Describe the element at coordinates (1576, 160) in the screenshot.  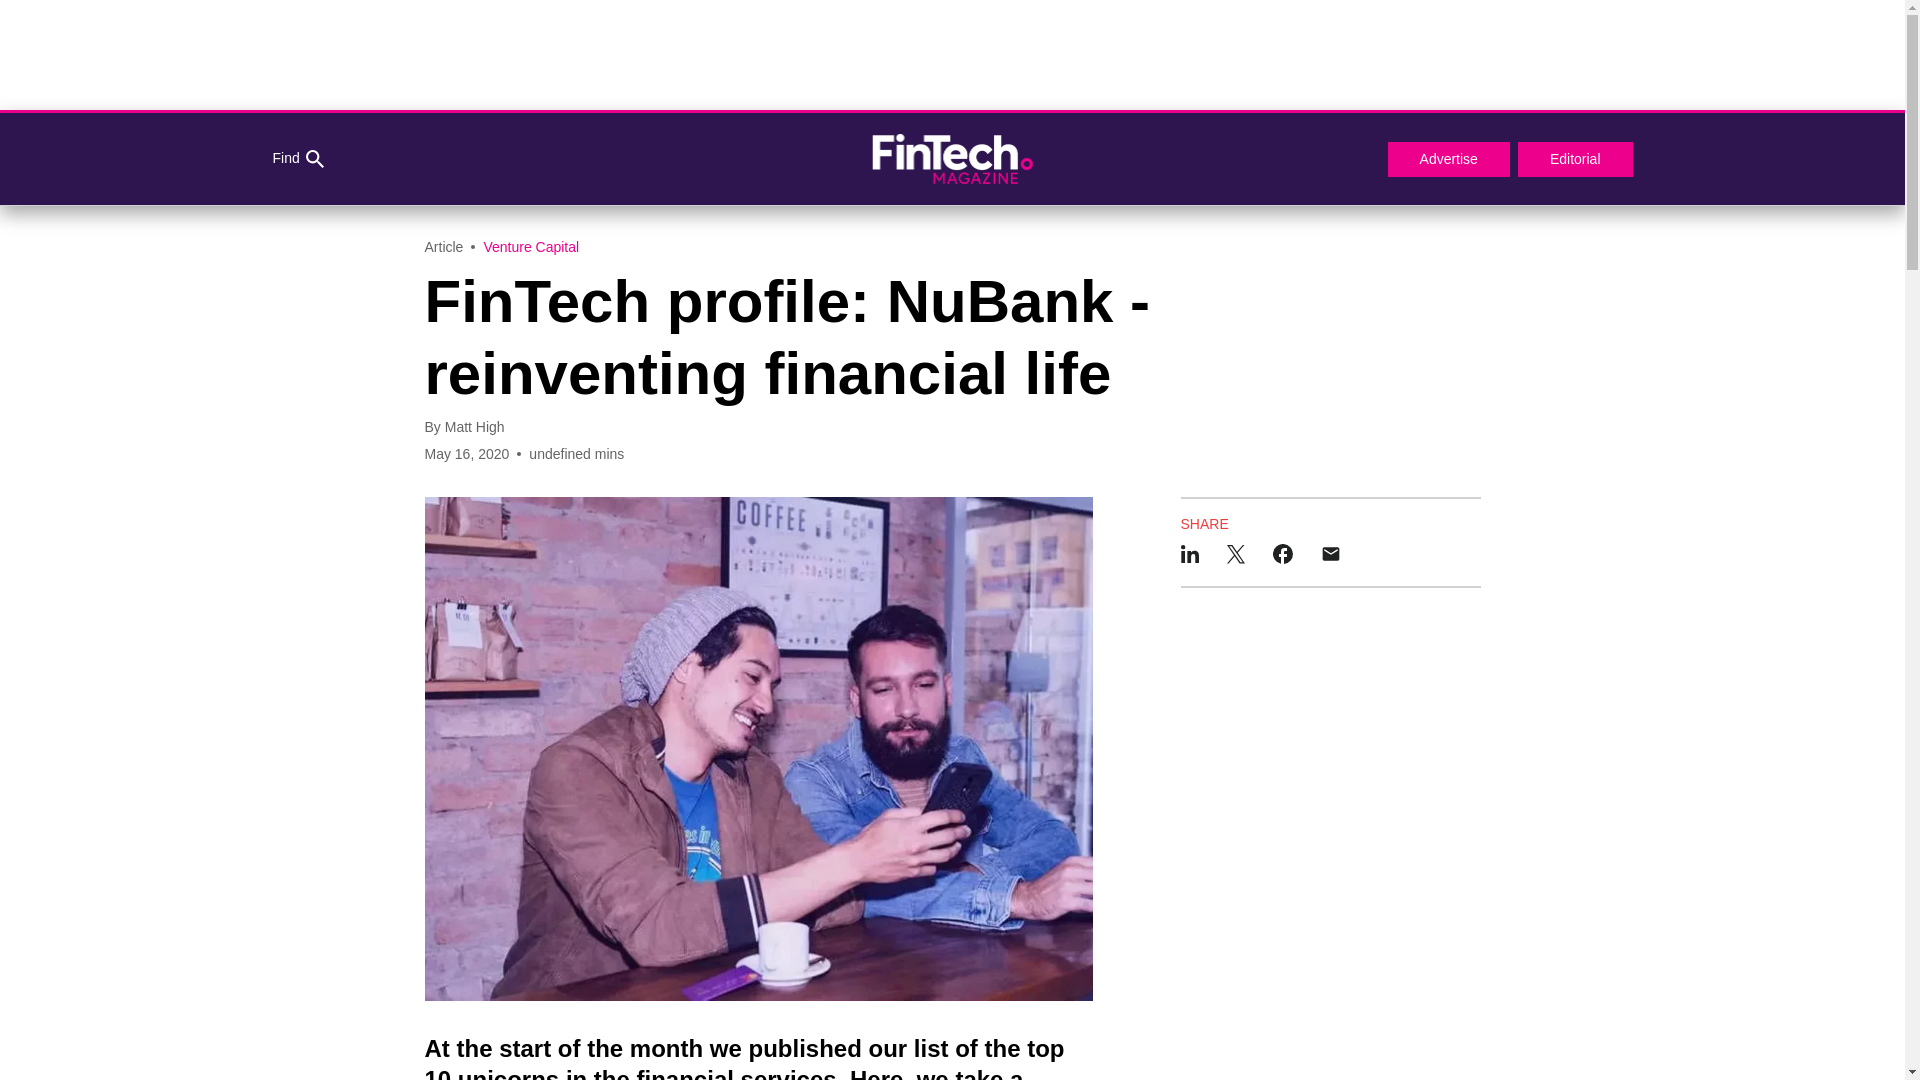
I see `Editorial` at that location.